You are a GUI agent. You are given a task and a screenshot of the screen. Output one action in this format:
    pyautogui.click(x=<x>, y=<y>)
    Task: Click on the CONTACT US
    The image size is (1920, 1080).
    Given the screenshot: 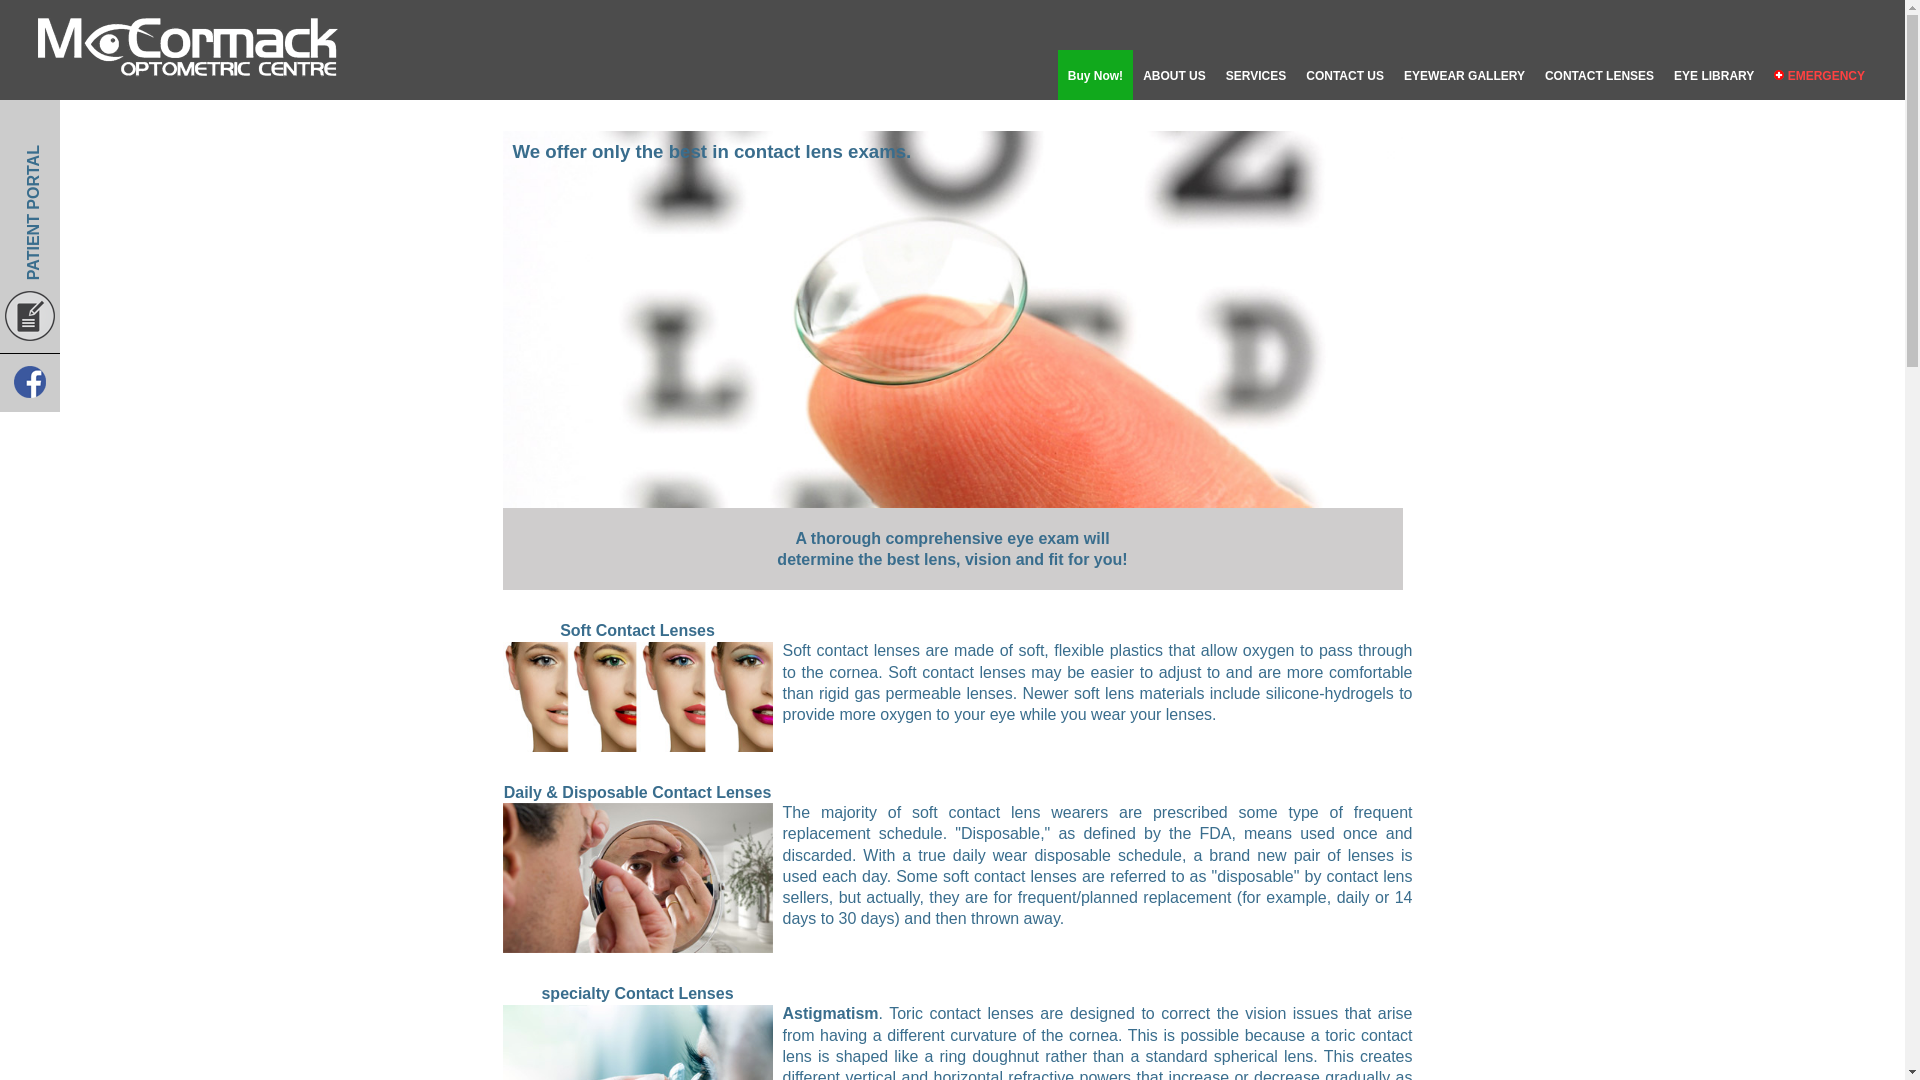 What is the action you would take?
    pyautogui.click(x=1344, y=74)
    